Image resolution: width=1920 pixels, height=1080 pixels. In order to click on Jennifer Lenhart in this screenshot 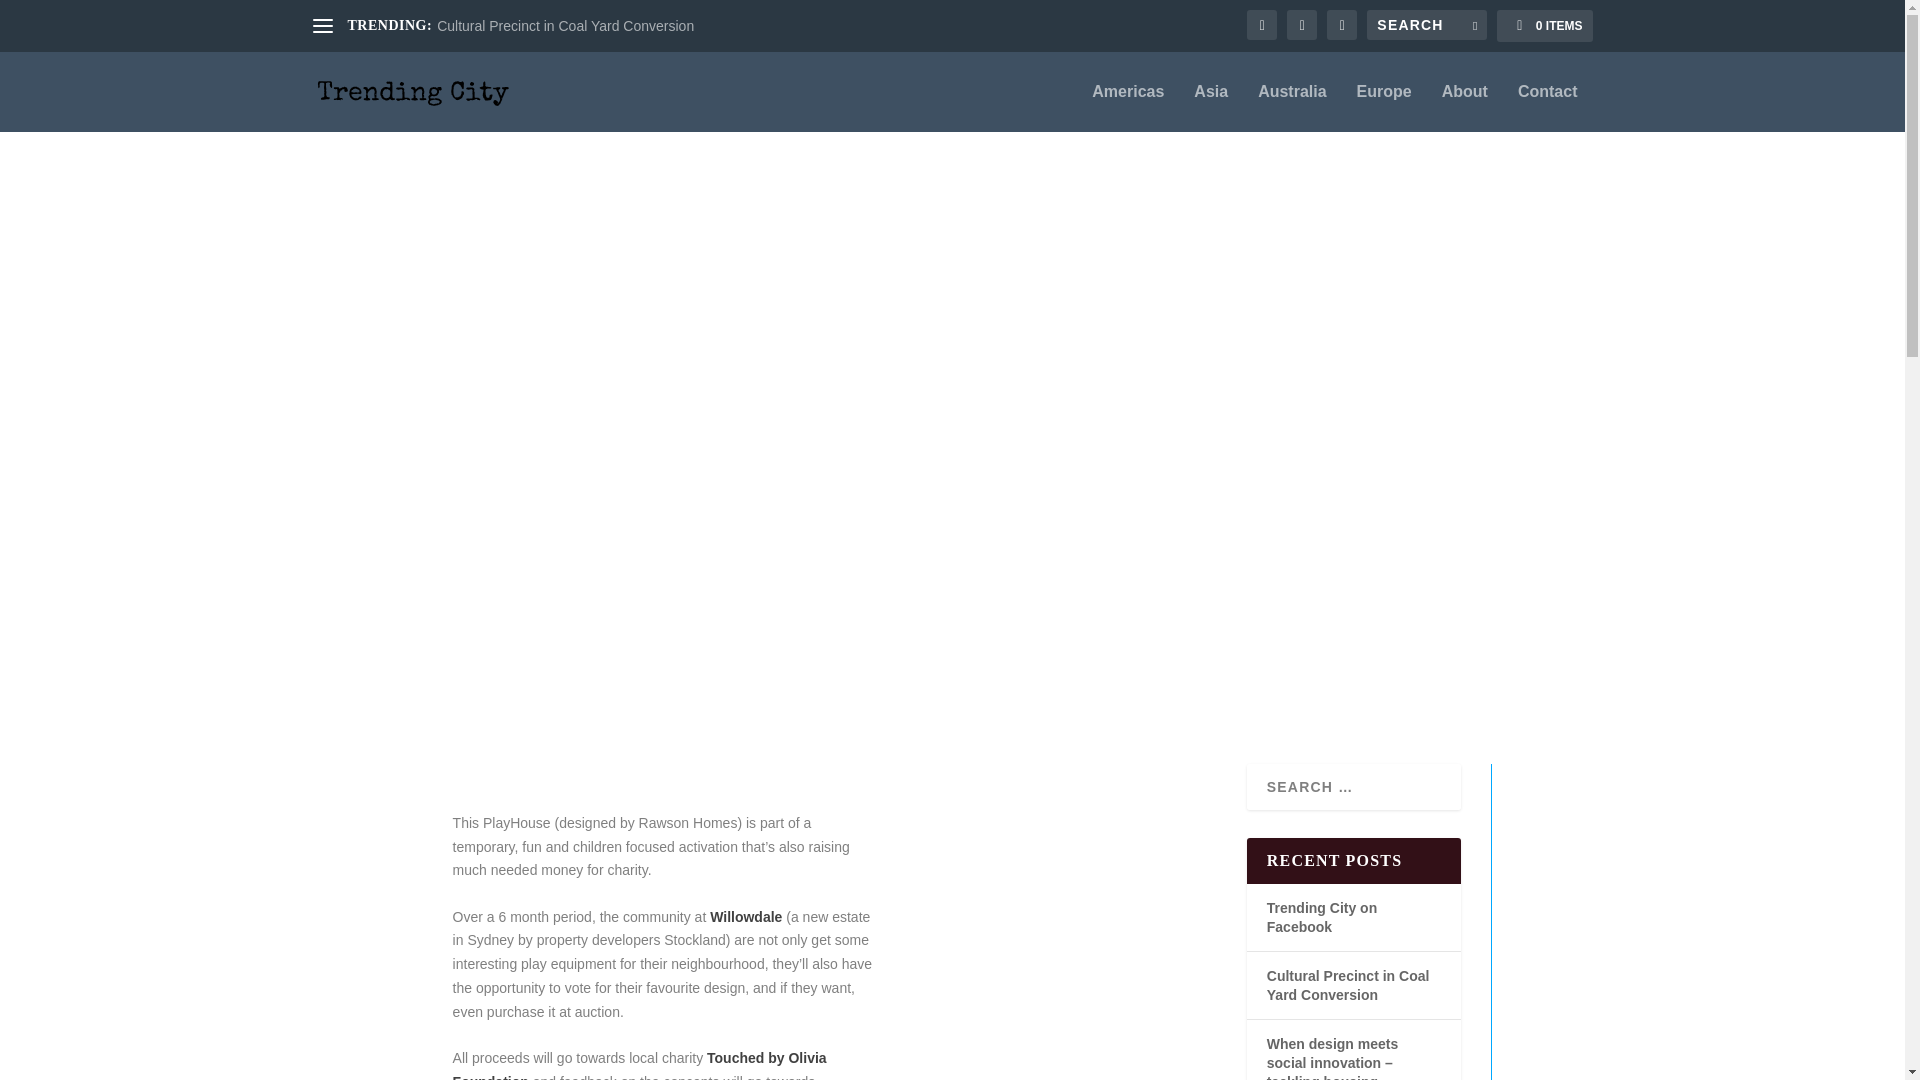, I will do `click(589, 487)`.